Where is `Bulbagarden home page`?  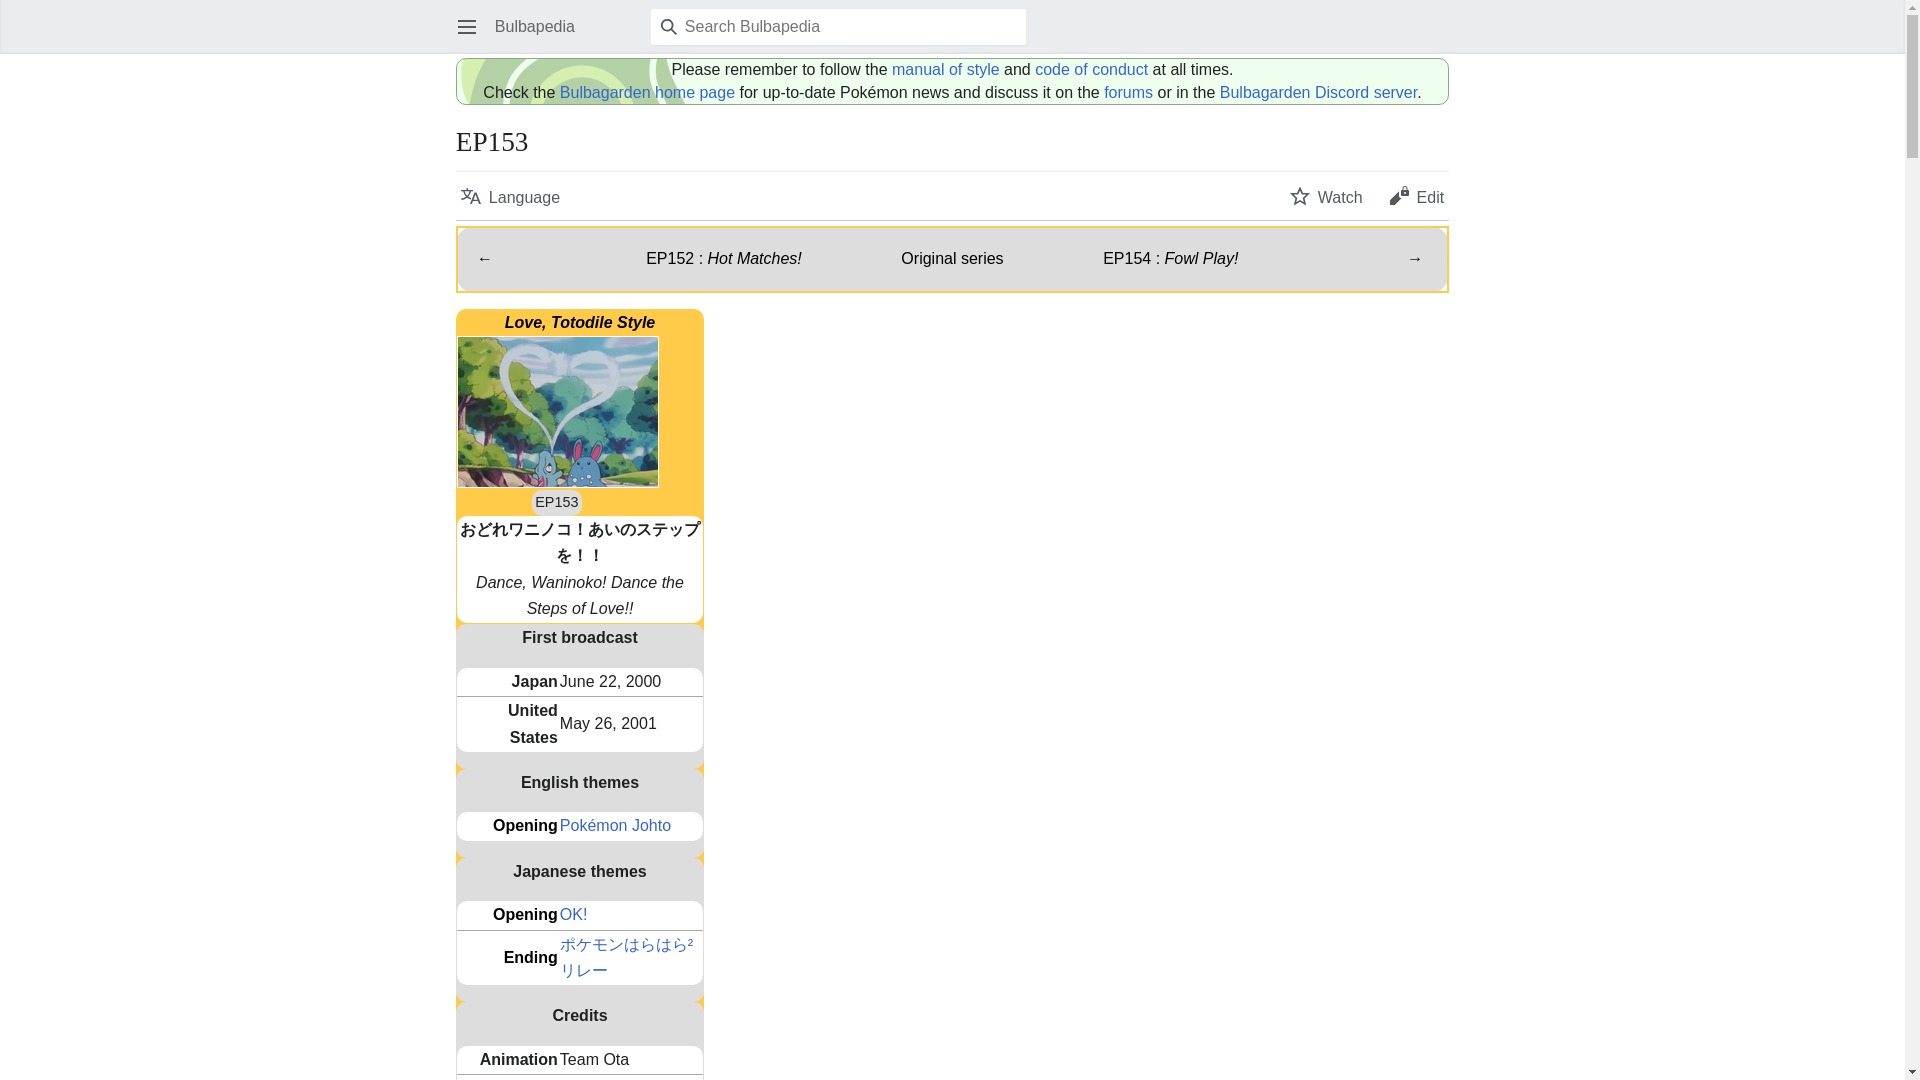 Bulbagarden home page is located at coordinates (648, 92).